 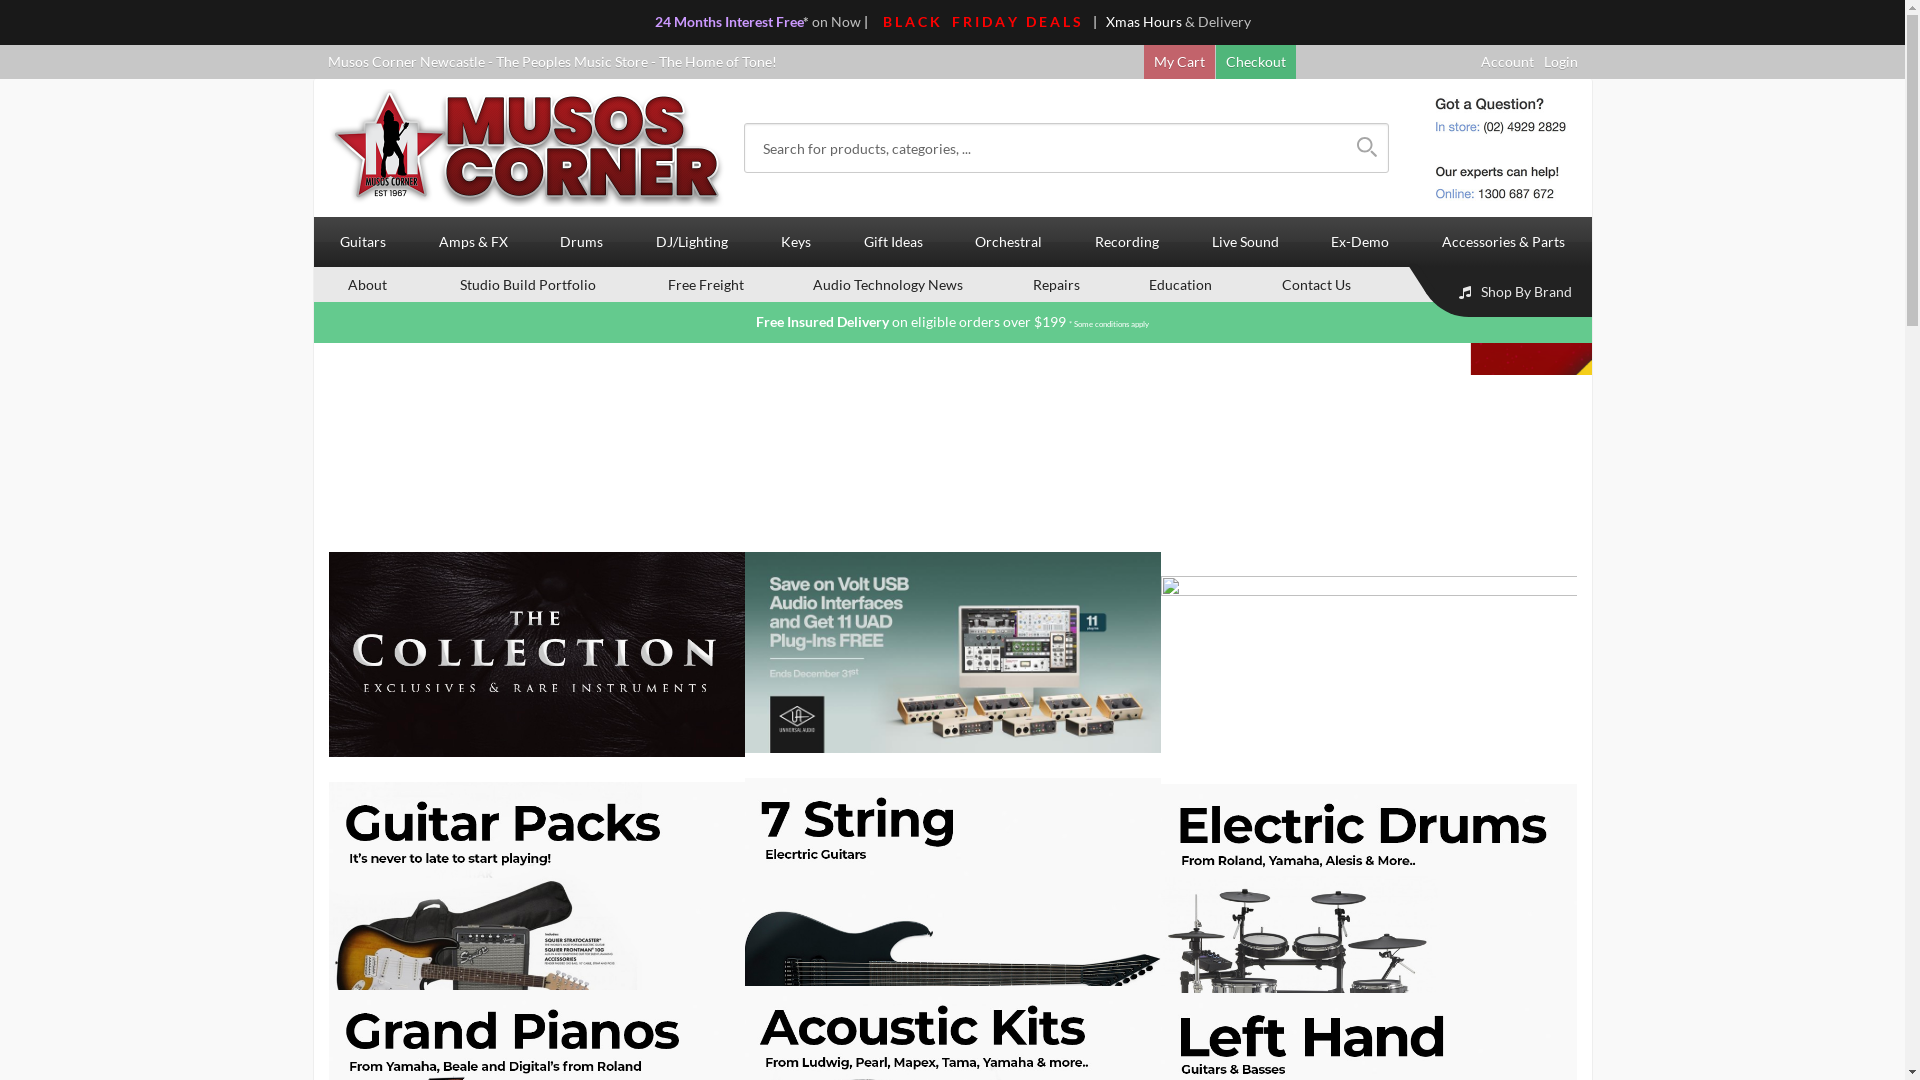 What do you see at coordinates (473, 242) in the screenshot?
I see `Amps & FX` at bounding box center [473, 242].